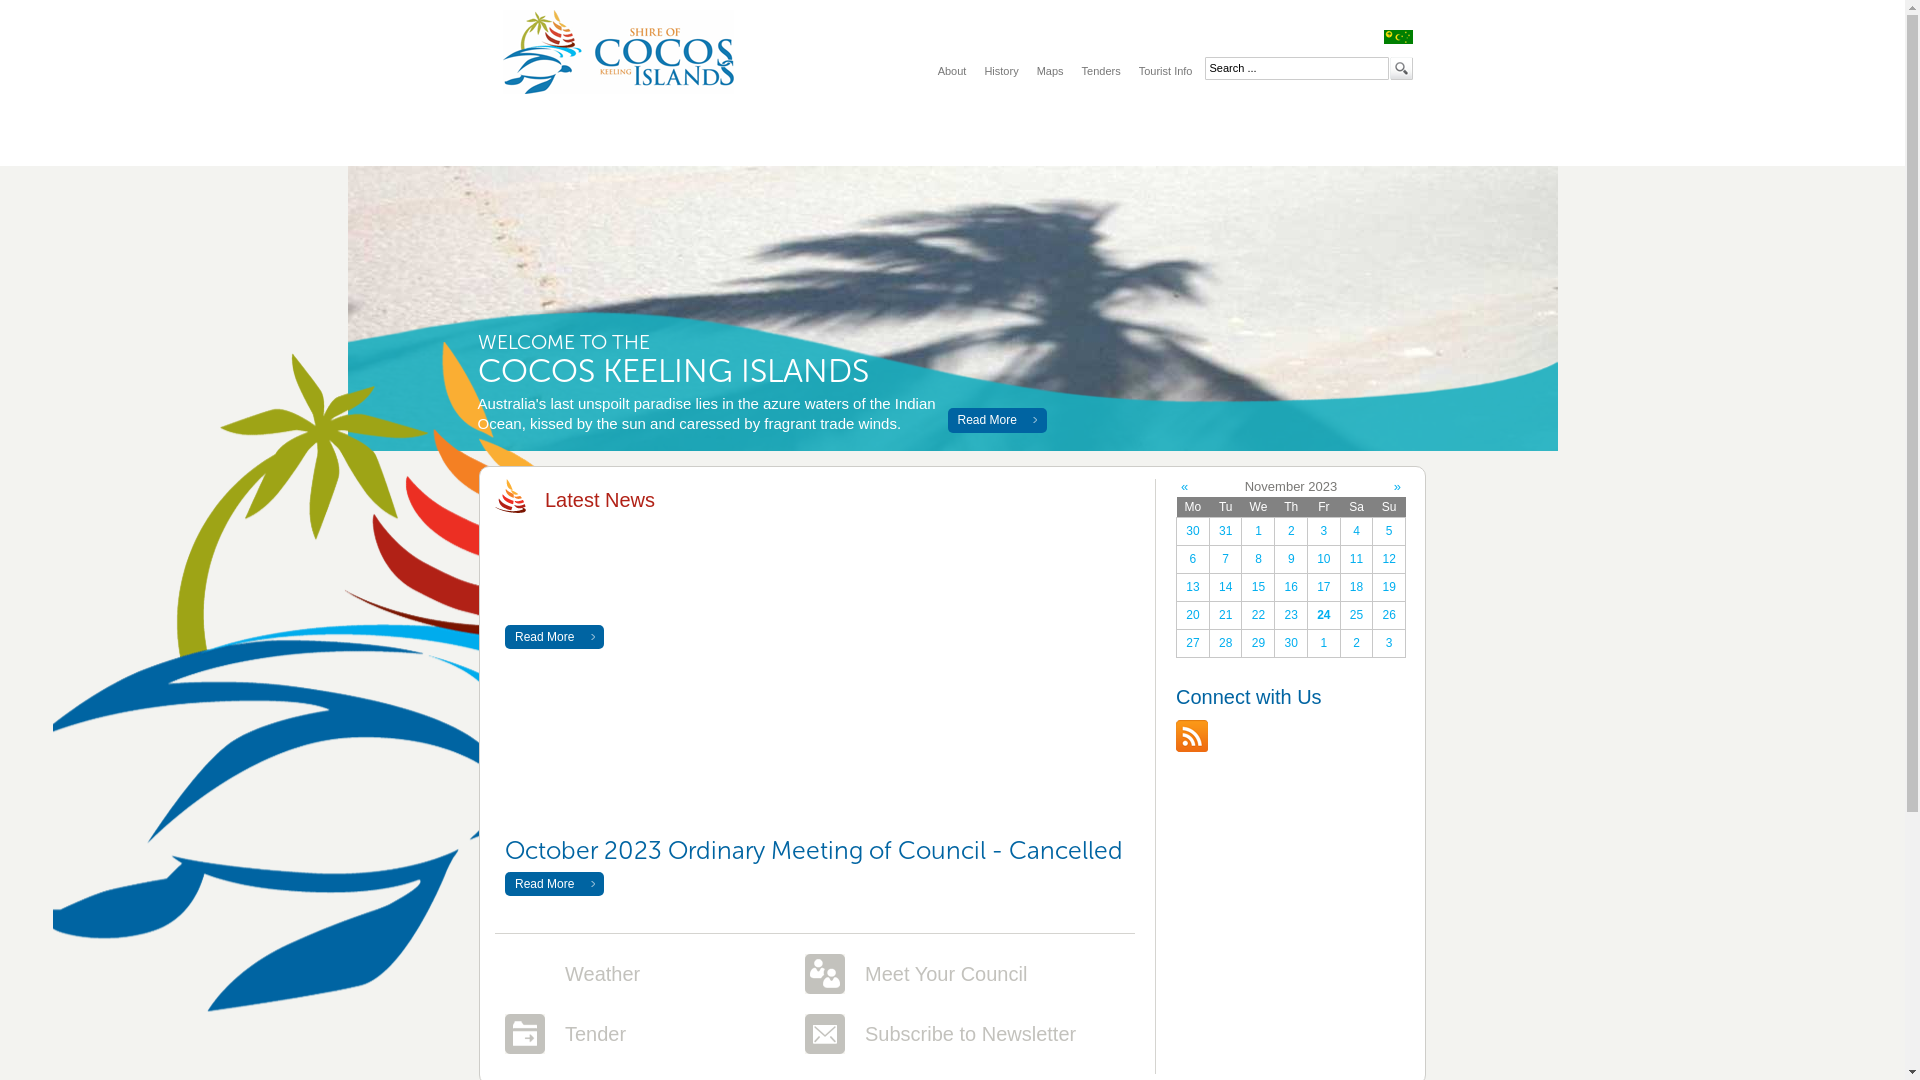 The height and width of the screenshot is (1080, 1920). What do you see at coordinates (1332, 137) in the screenshot?
I see `CKI COVID-19` at bounding box center [1332, 137].